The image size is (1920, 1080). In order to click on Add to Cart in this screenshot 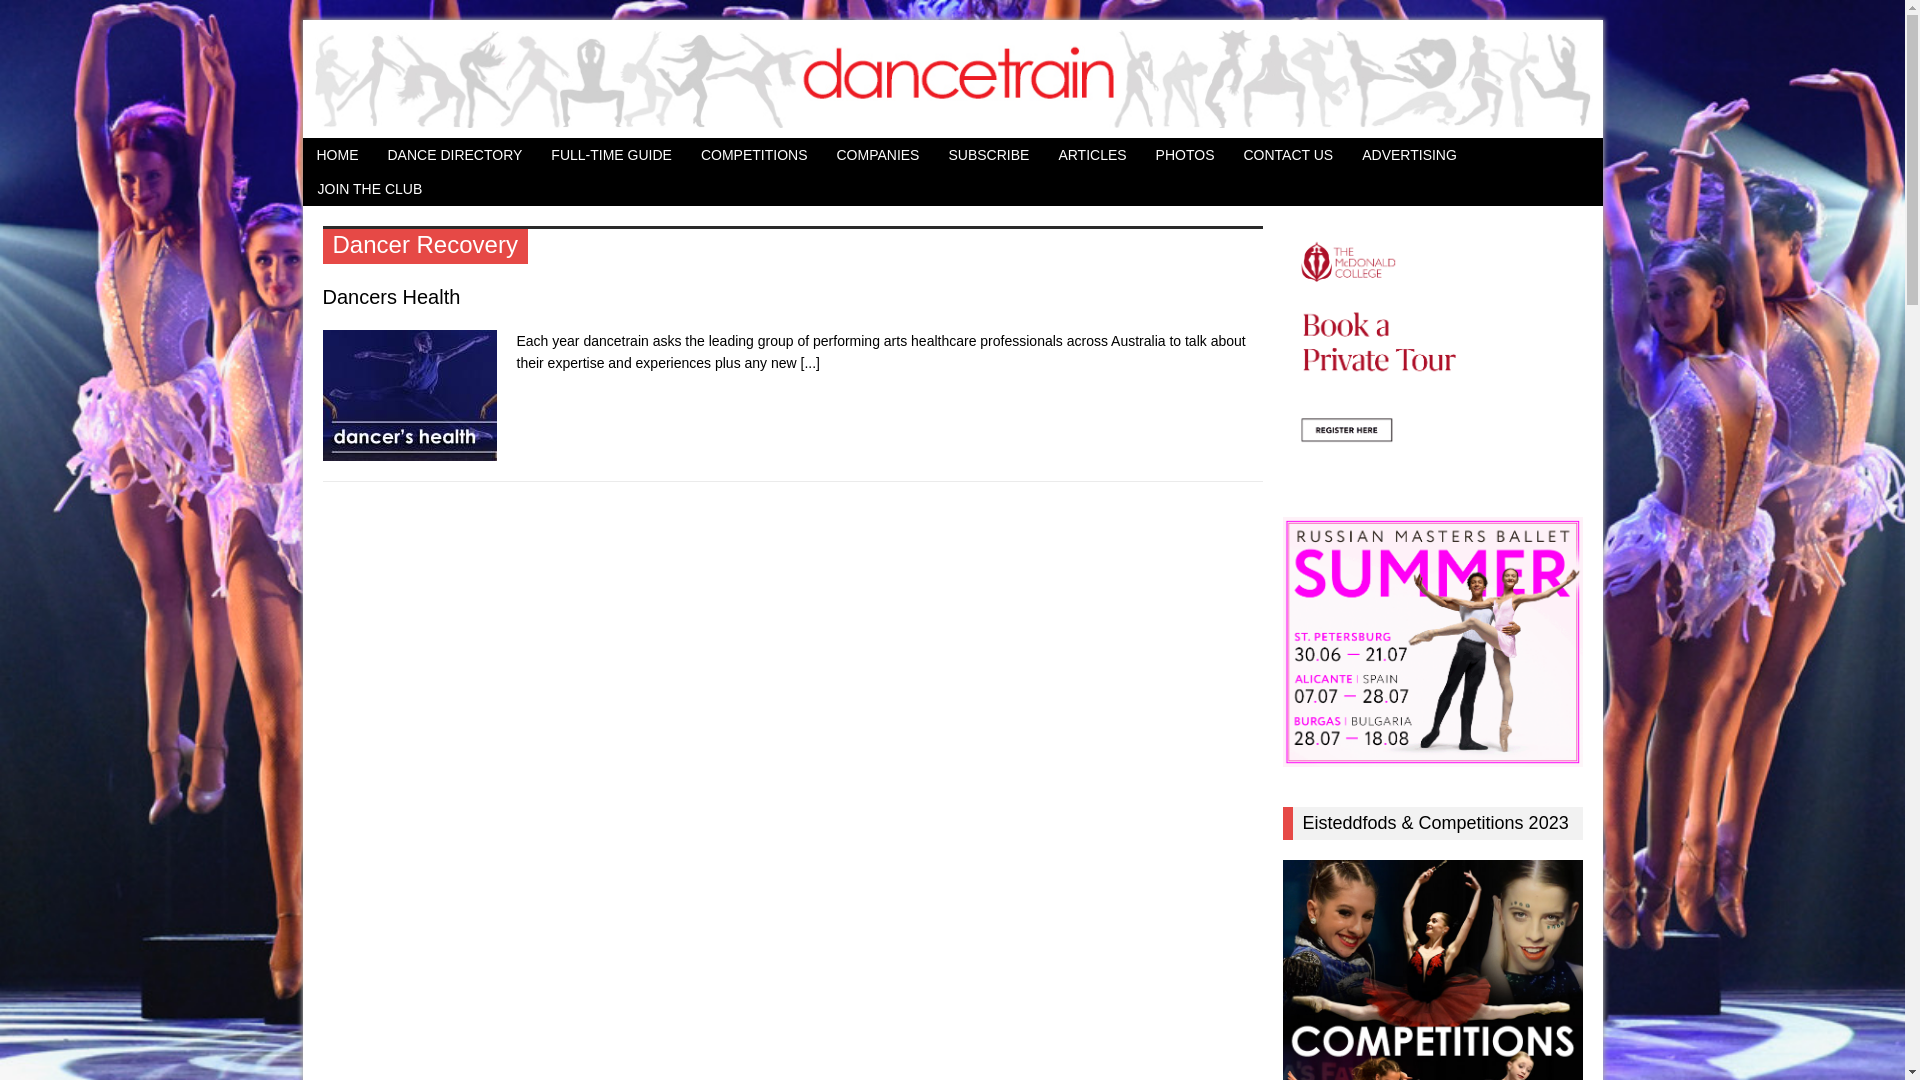, I will do `click(48, 17)`.